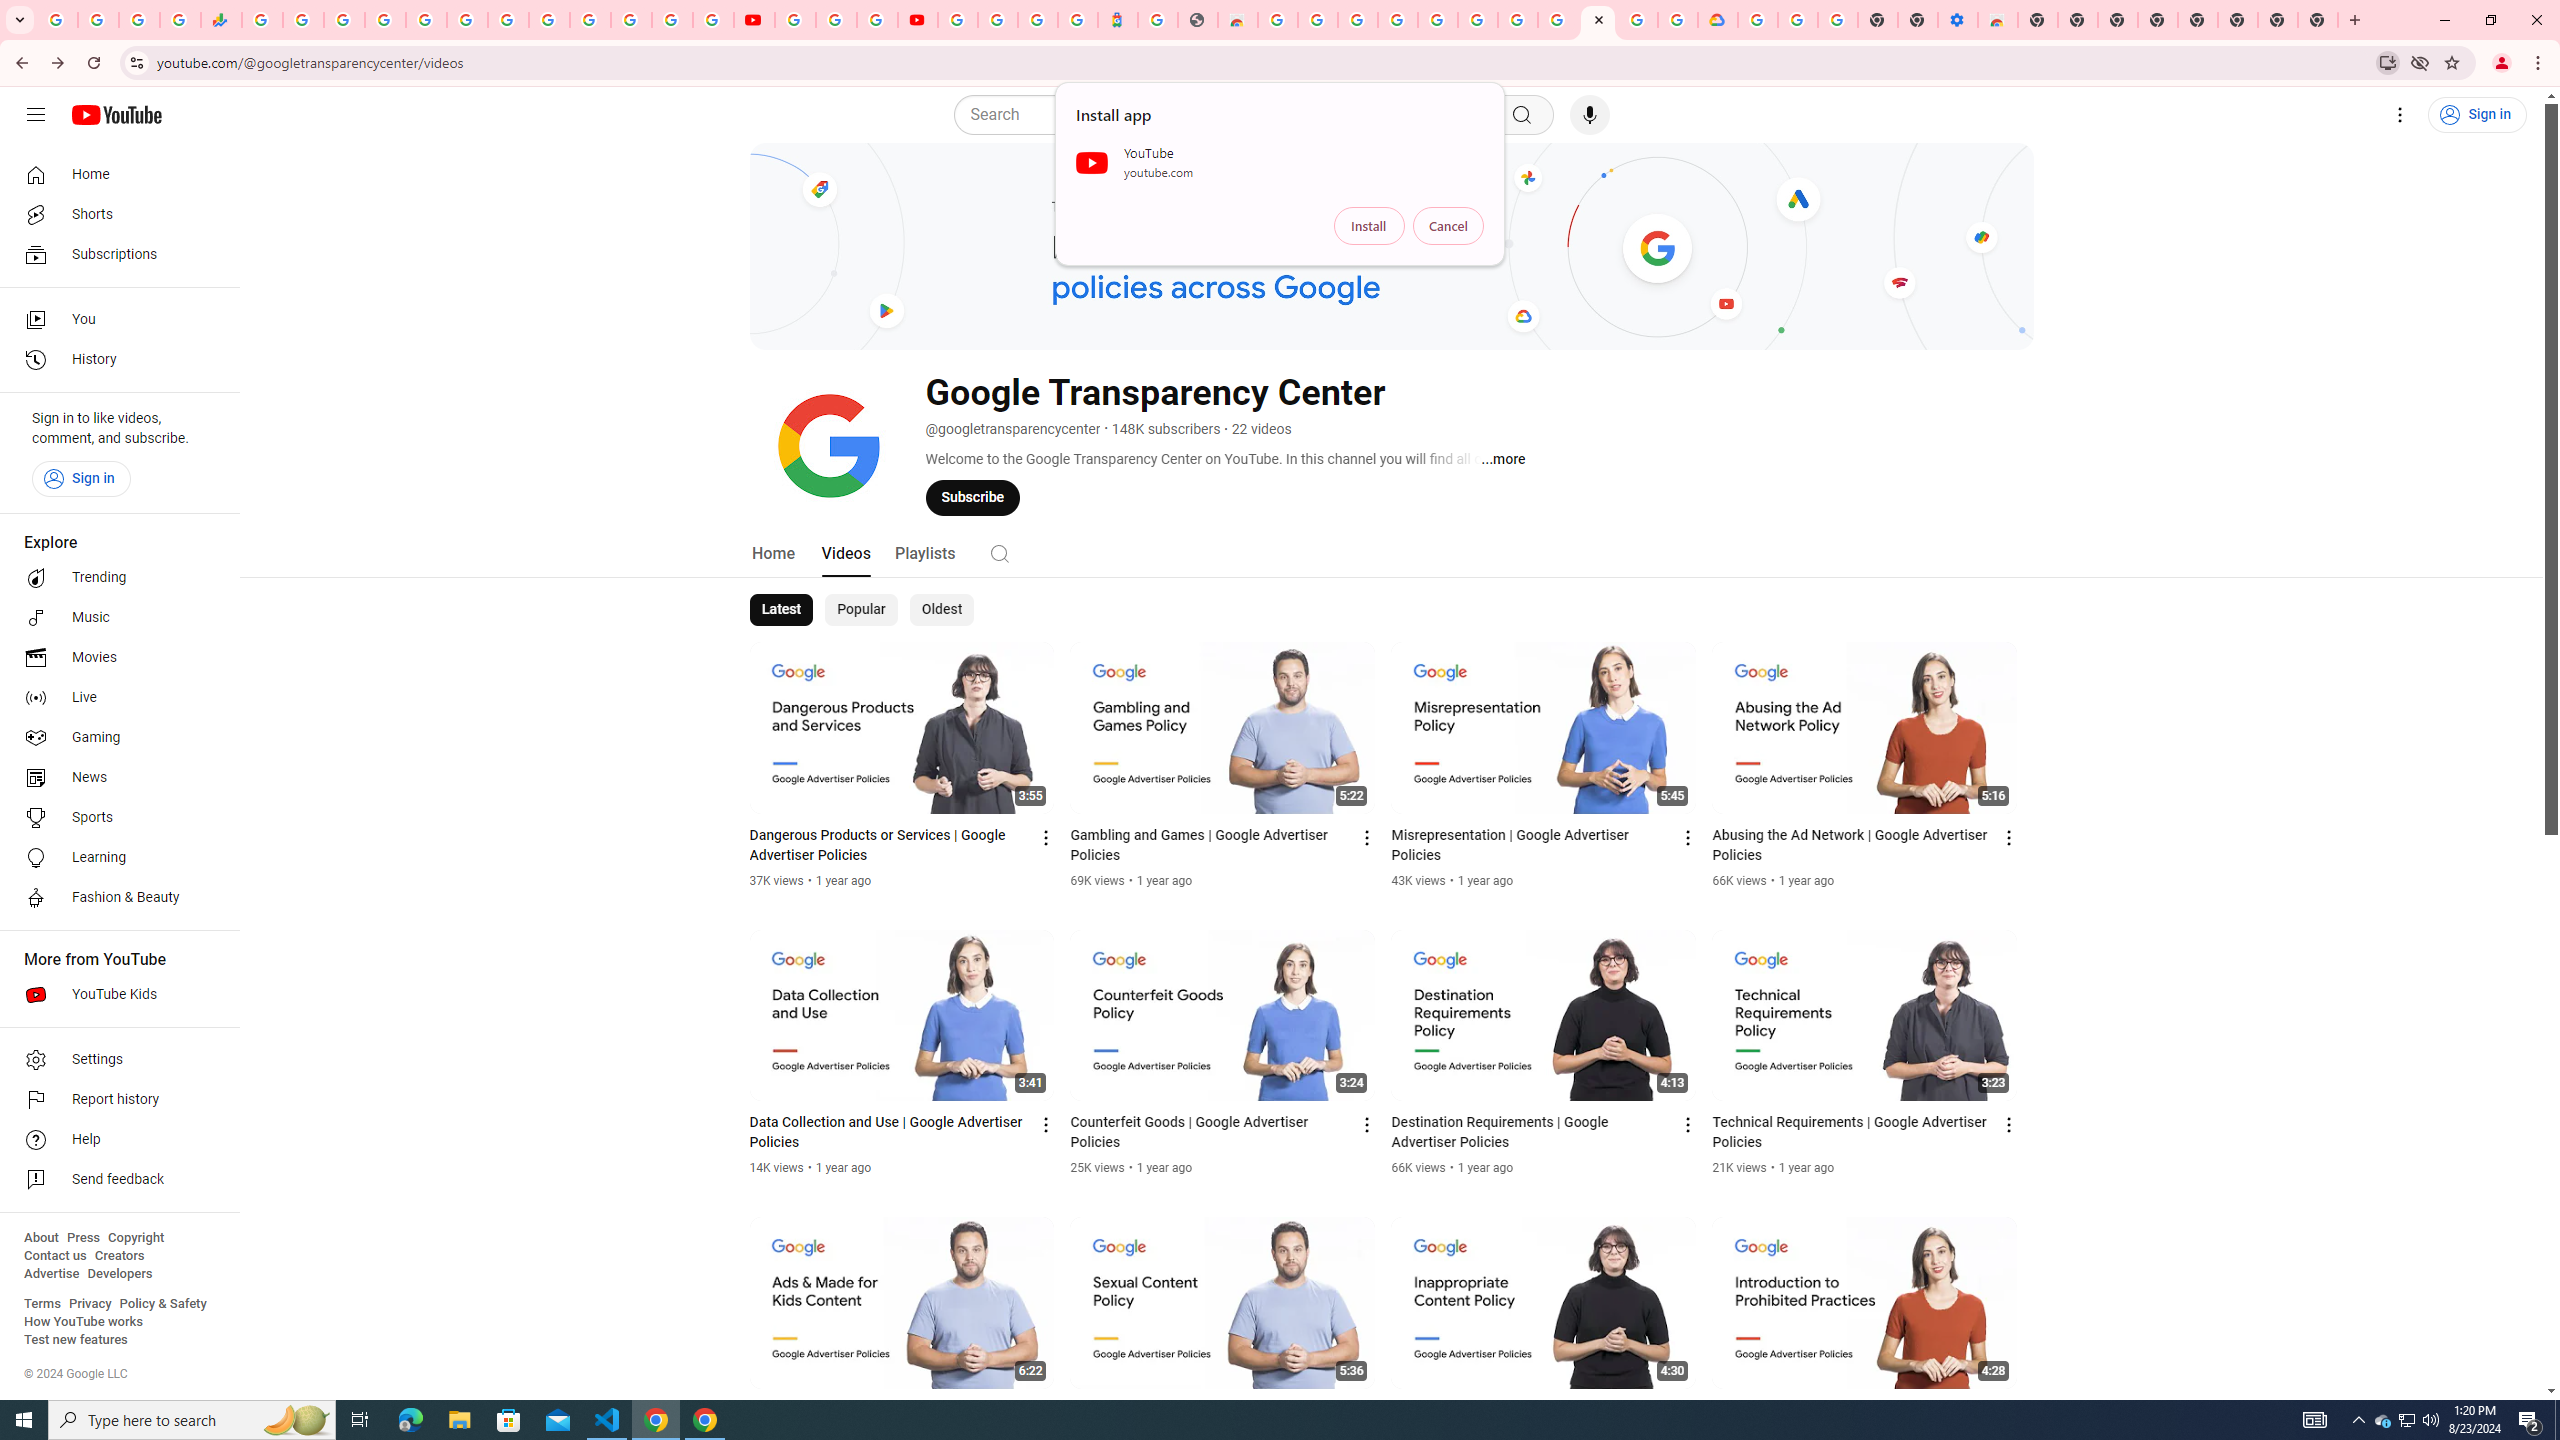  What do you see at coordinates (120, 1274) in the screenshot?
I see `Developers` at bounding box center [120, 1274].